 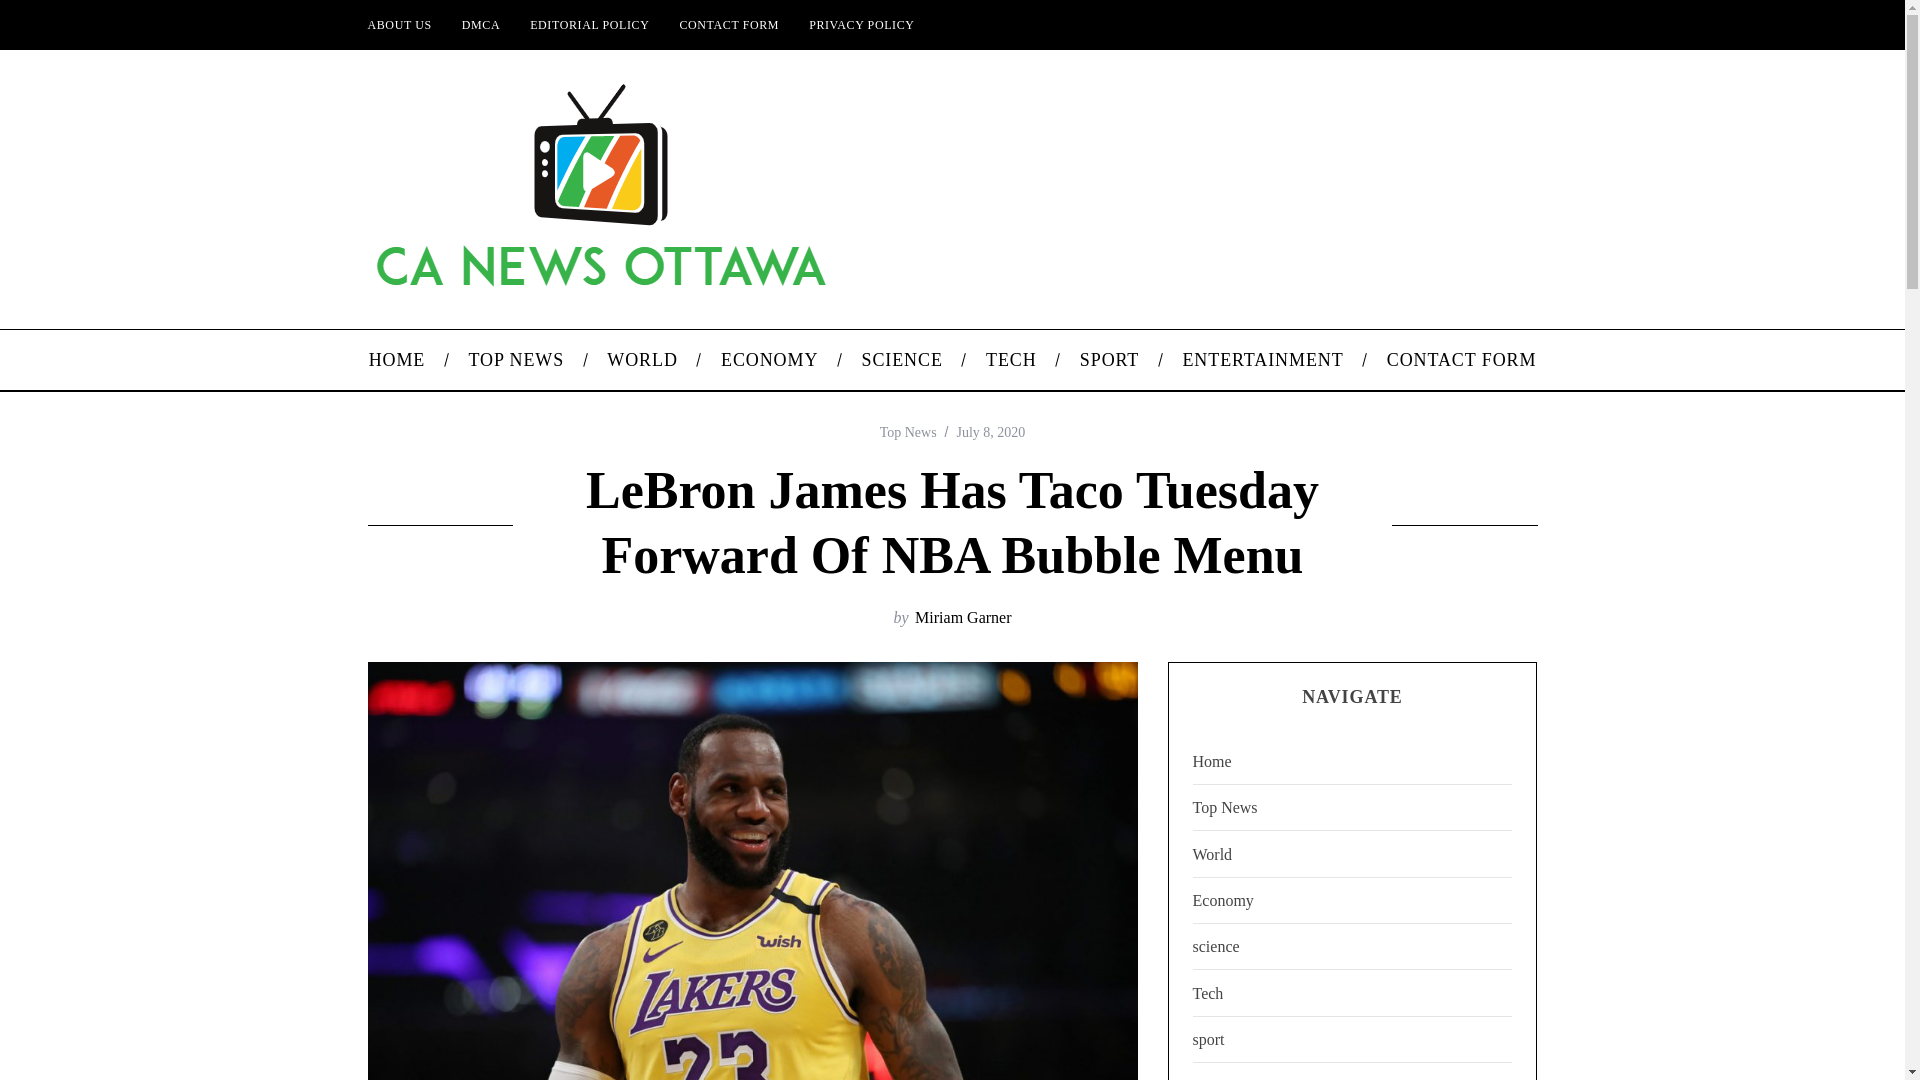 I want to click on TECH, so click(x=1010, y=360).